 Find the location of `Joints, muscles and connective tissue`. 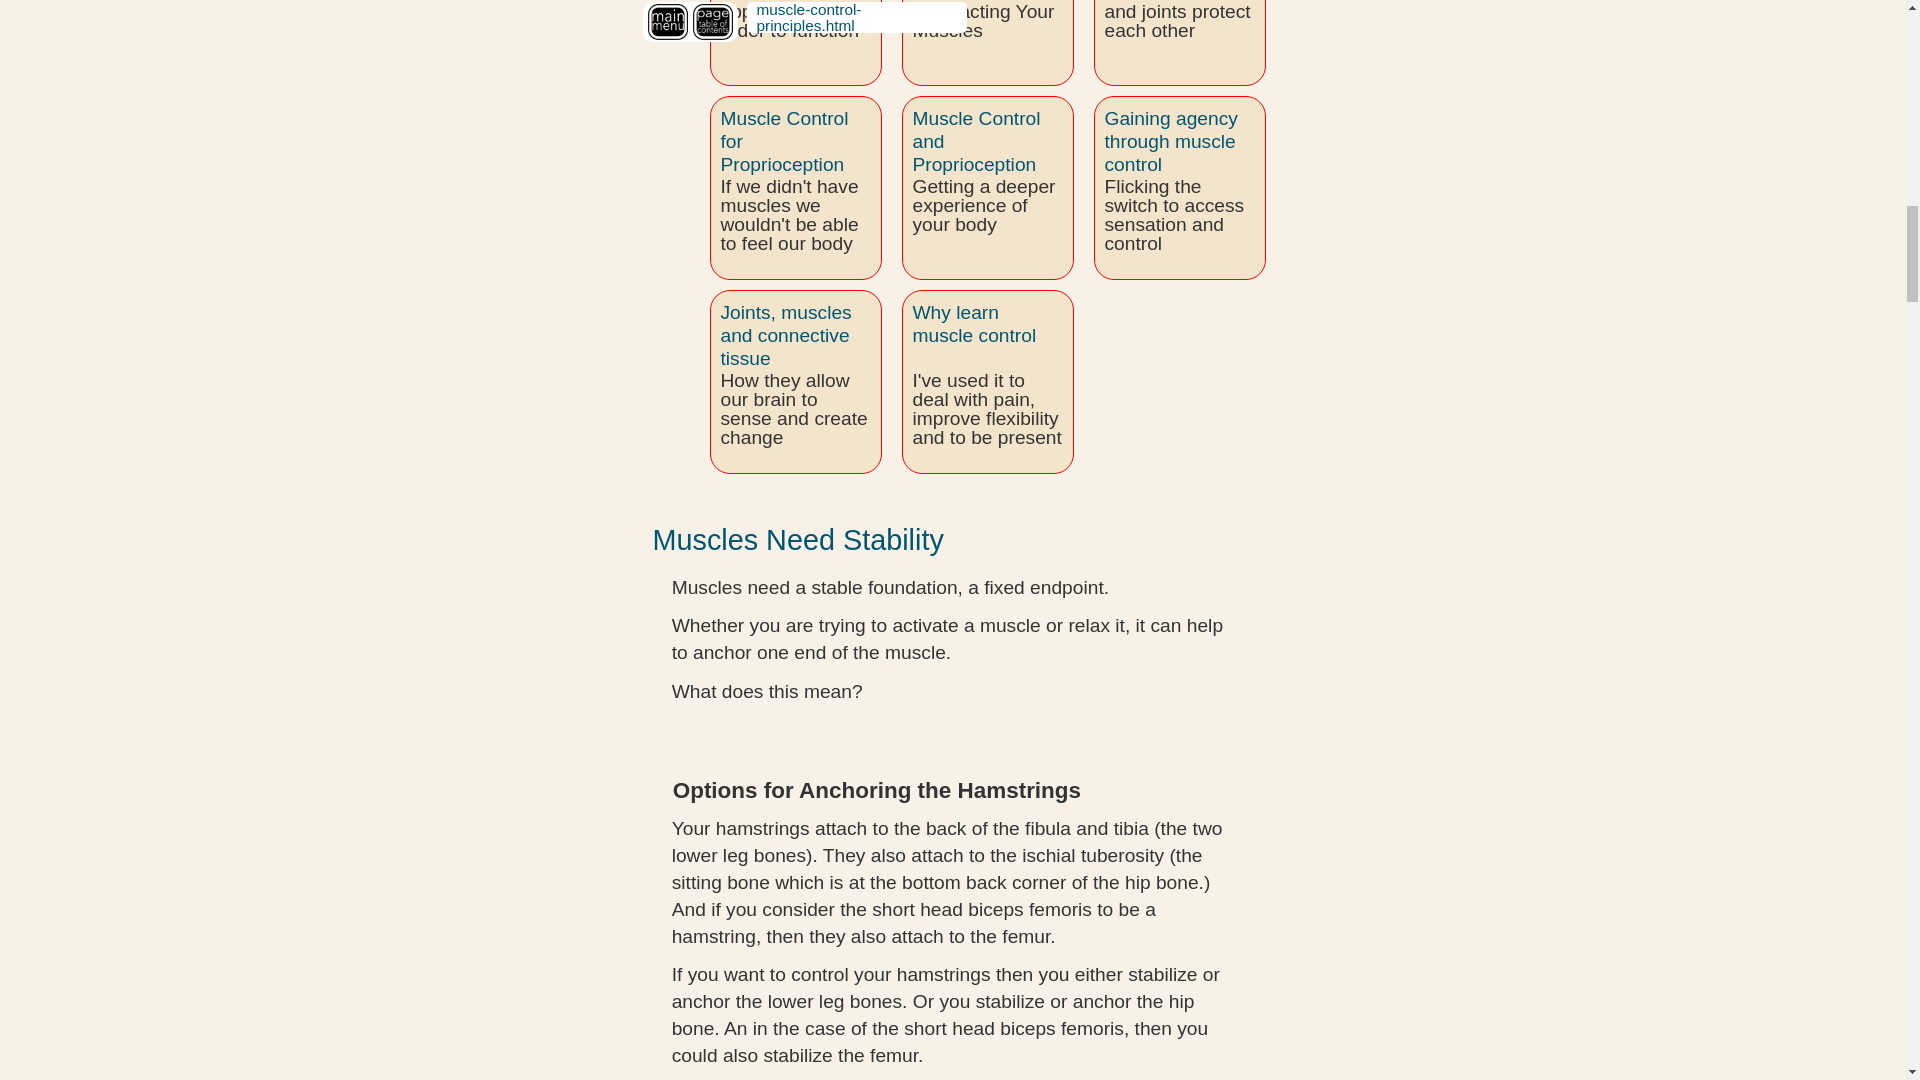

Joints, muscles and connective tissue is located at coordinates (785, 336).